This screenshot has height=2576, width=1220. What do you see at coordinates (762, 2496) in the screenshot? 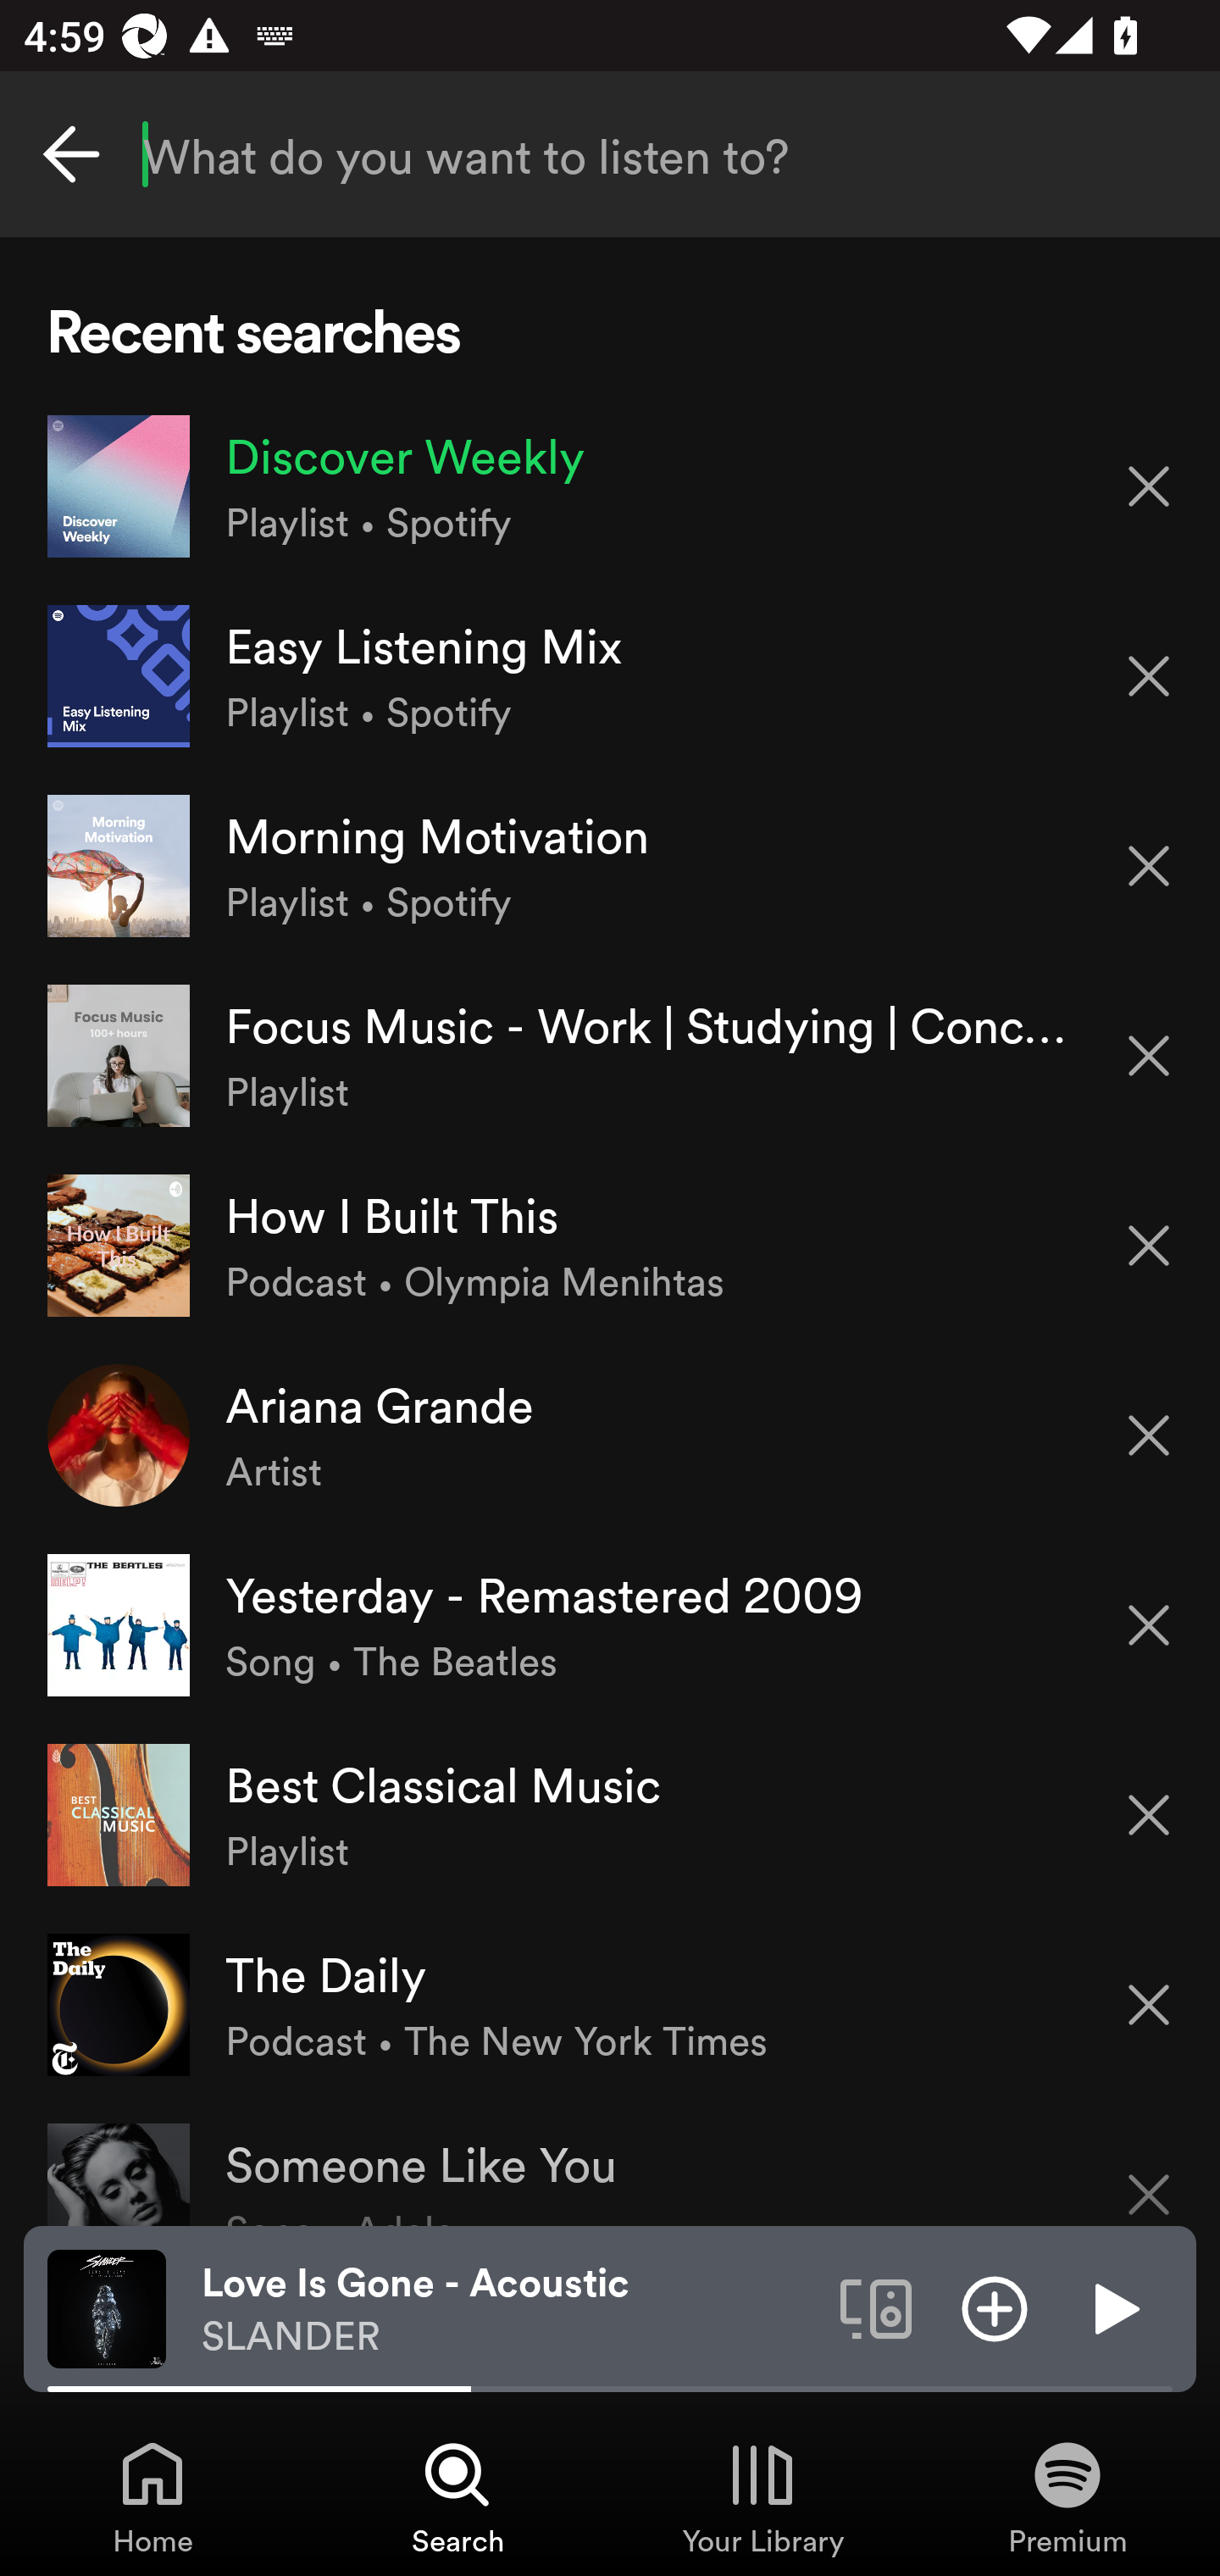
I see `Your Library, Tab 3 of 4 Your Library Your Library` at bounding box center [762, 2496].